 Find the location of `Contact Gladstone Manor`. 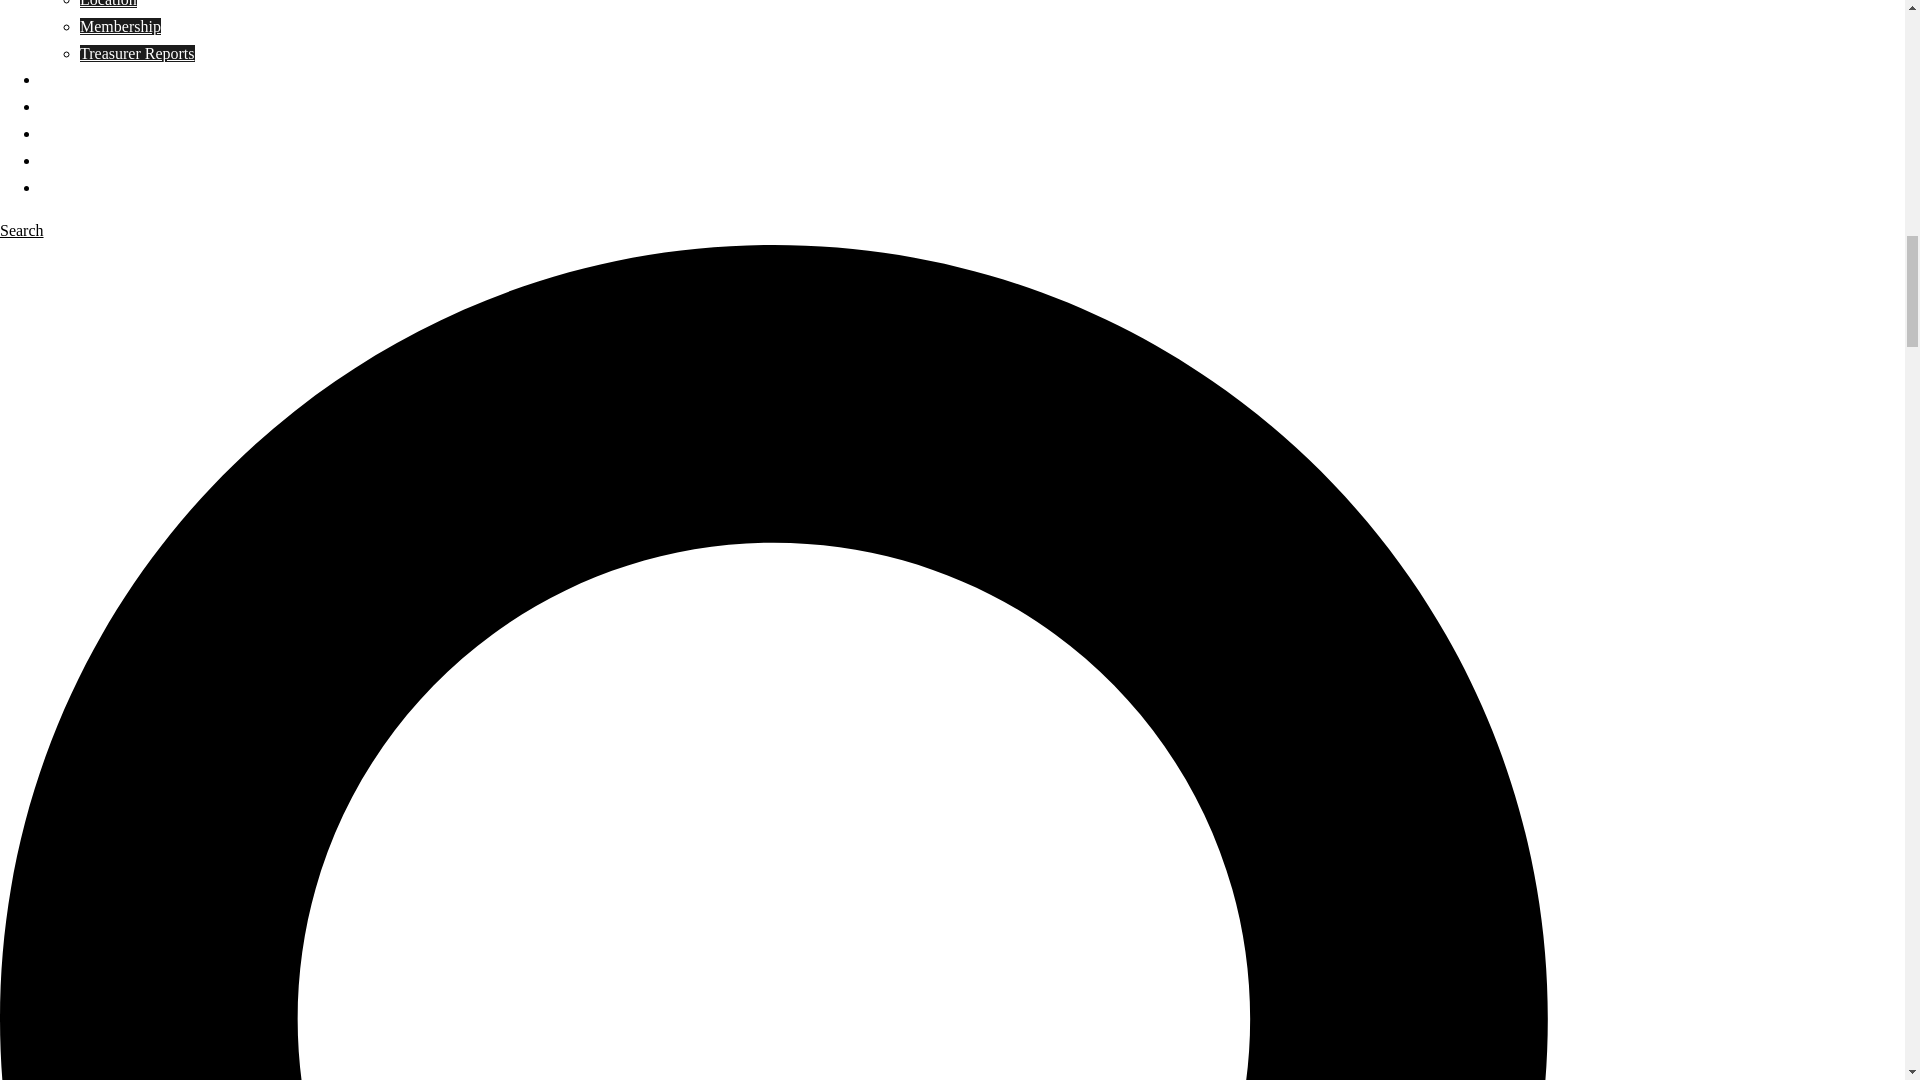

Contact Gladstone Manor is located at coordinates (65, 187).